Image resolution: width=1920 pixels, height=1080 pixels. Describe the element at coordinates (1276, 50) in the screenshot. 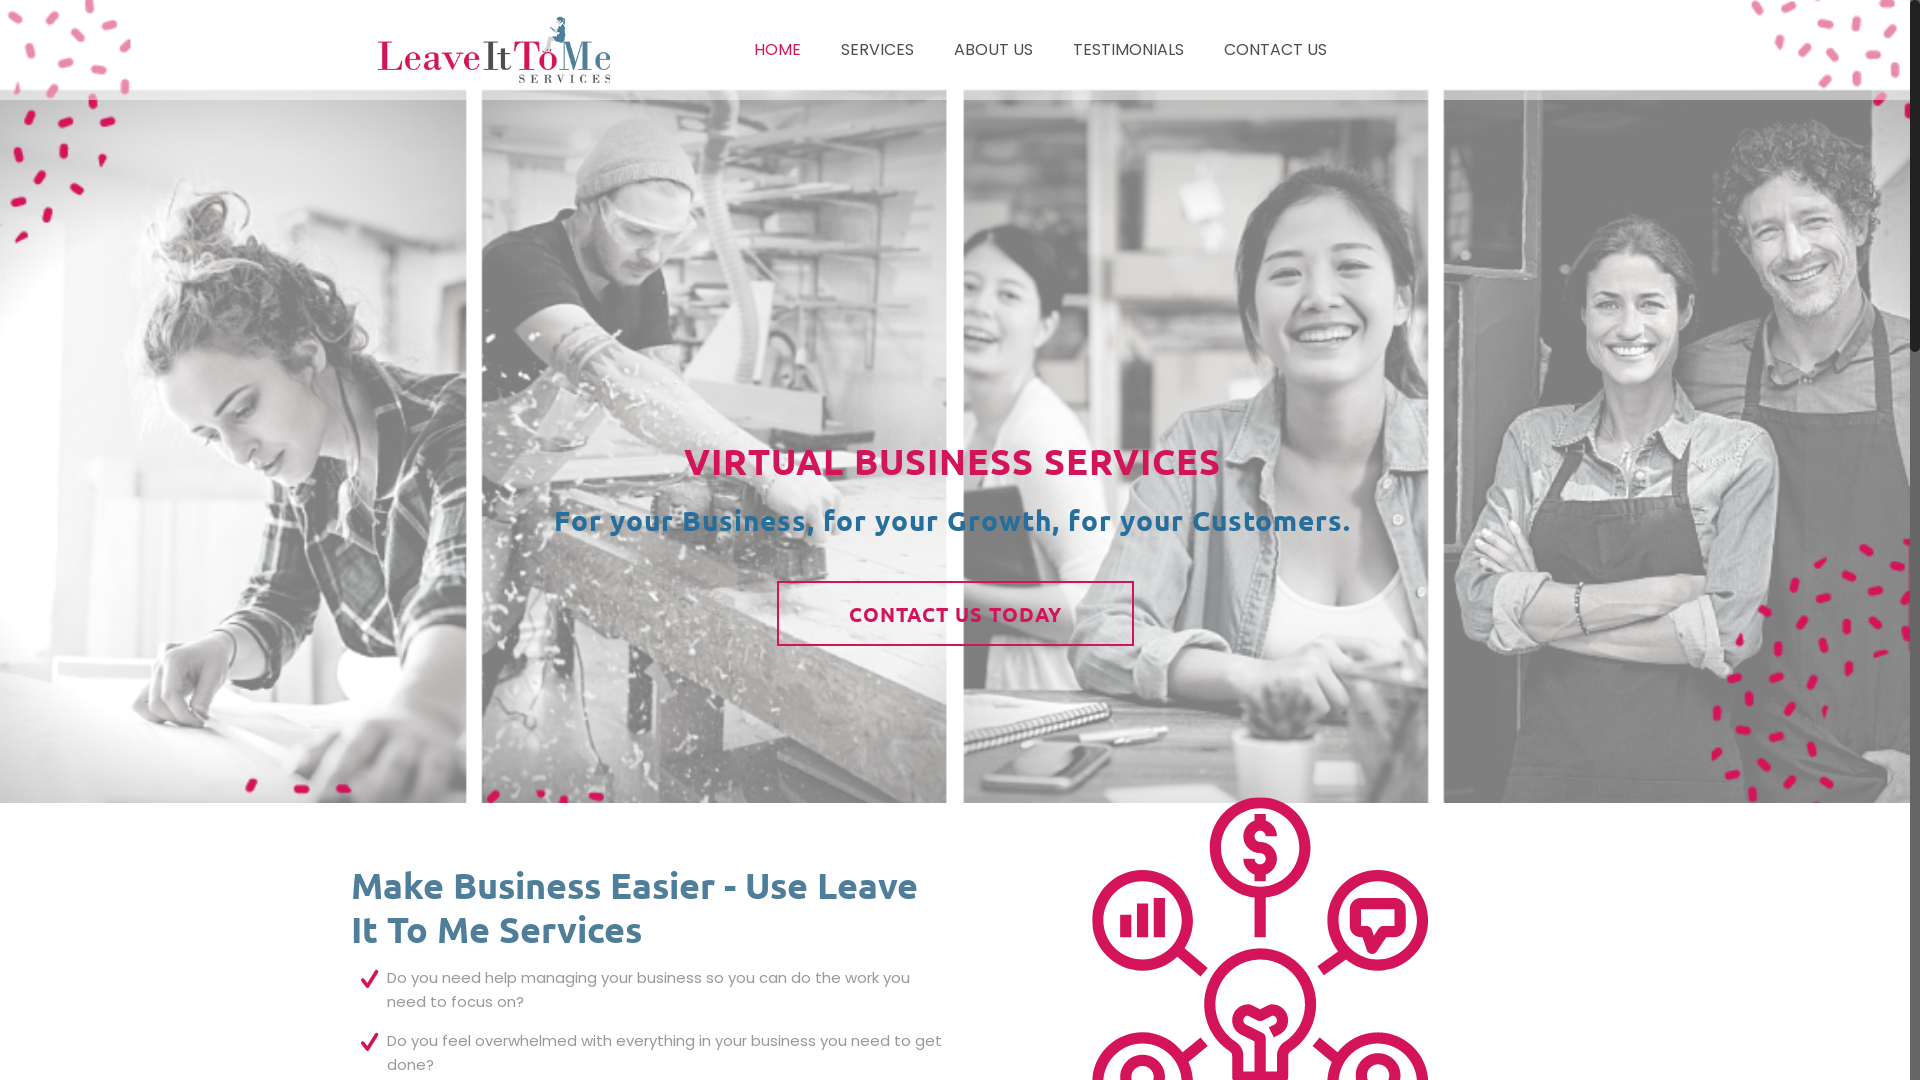

I see `CONTACT US` at that location.